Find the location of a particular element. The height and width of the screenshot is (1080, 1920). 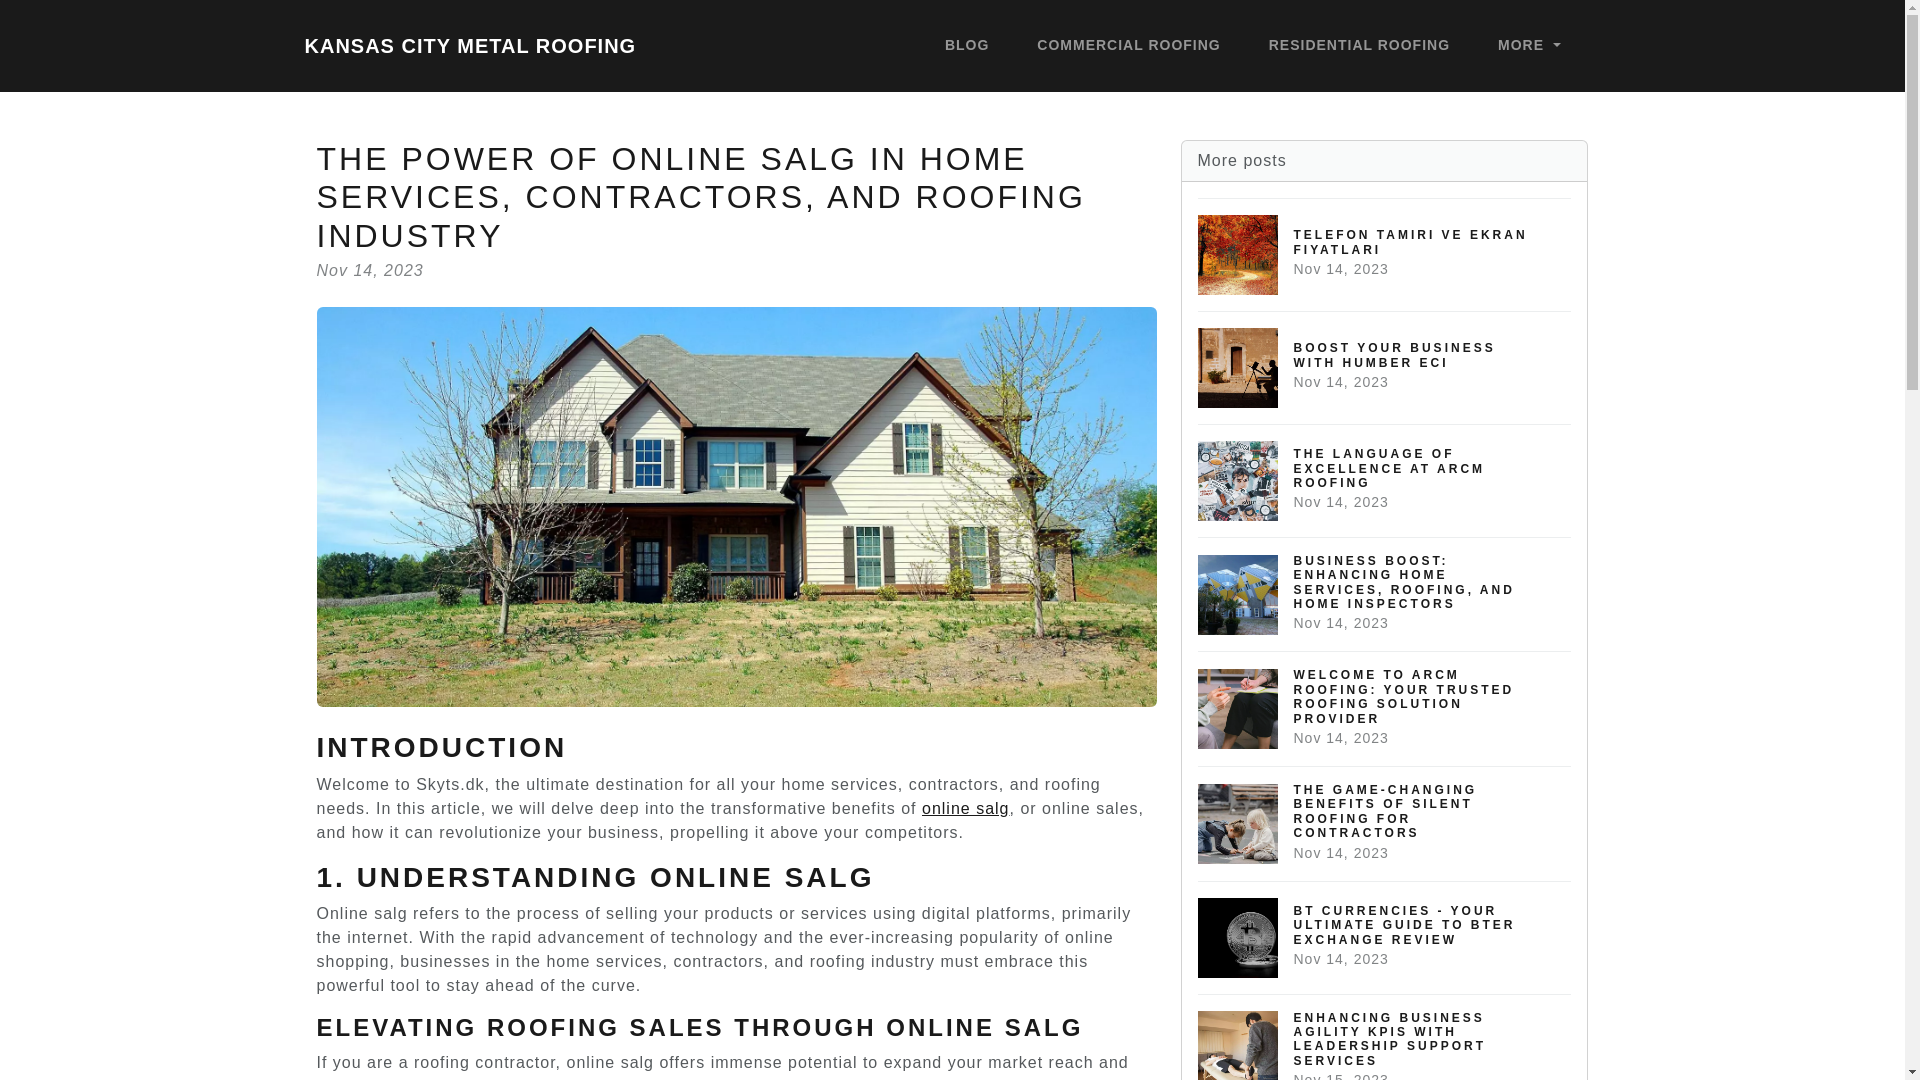

COMMERCIAL ROOFING is located at coordinates (1385, 254).